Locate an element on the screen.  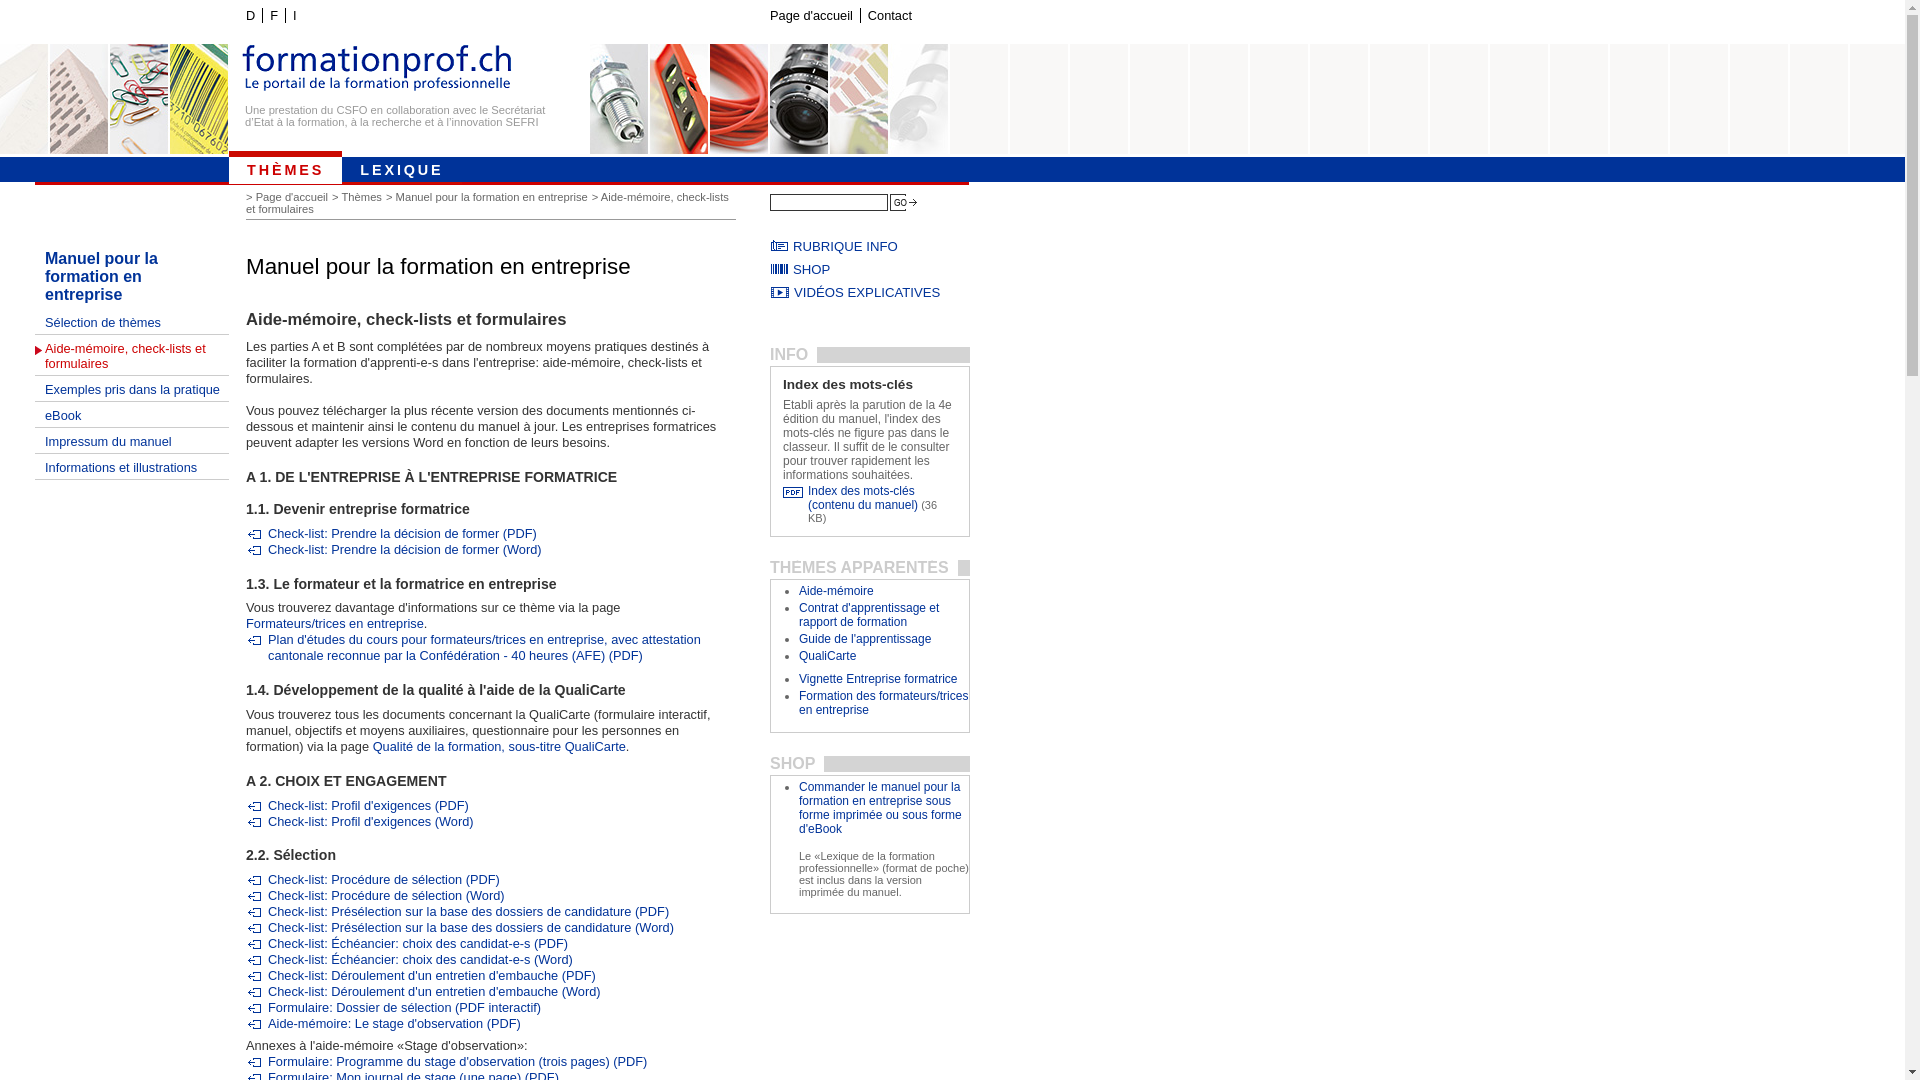
eBook is located at coordinates (132, 415).